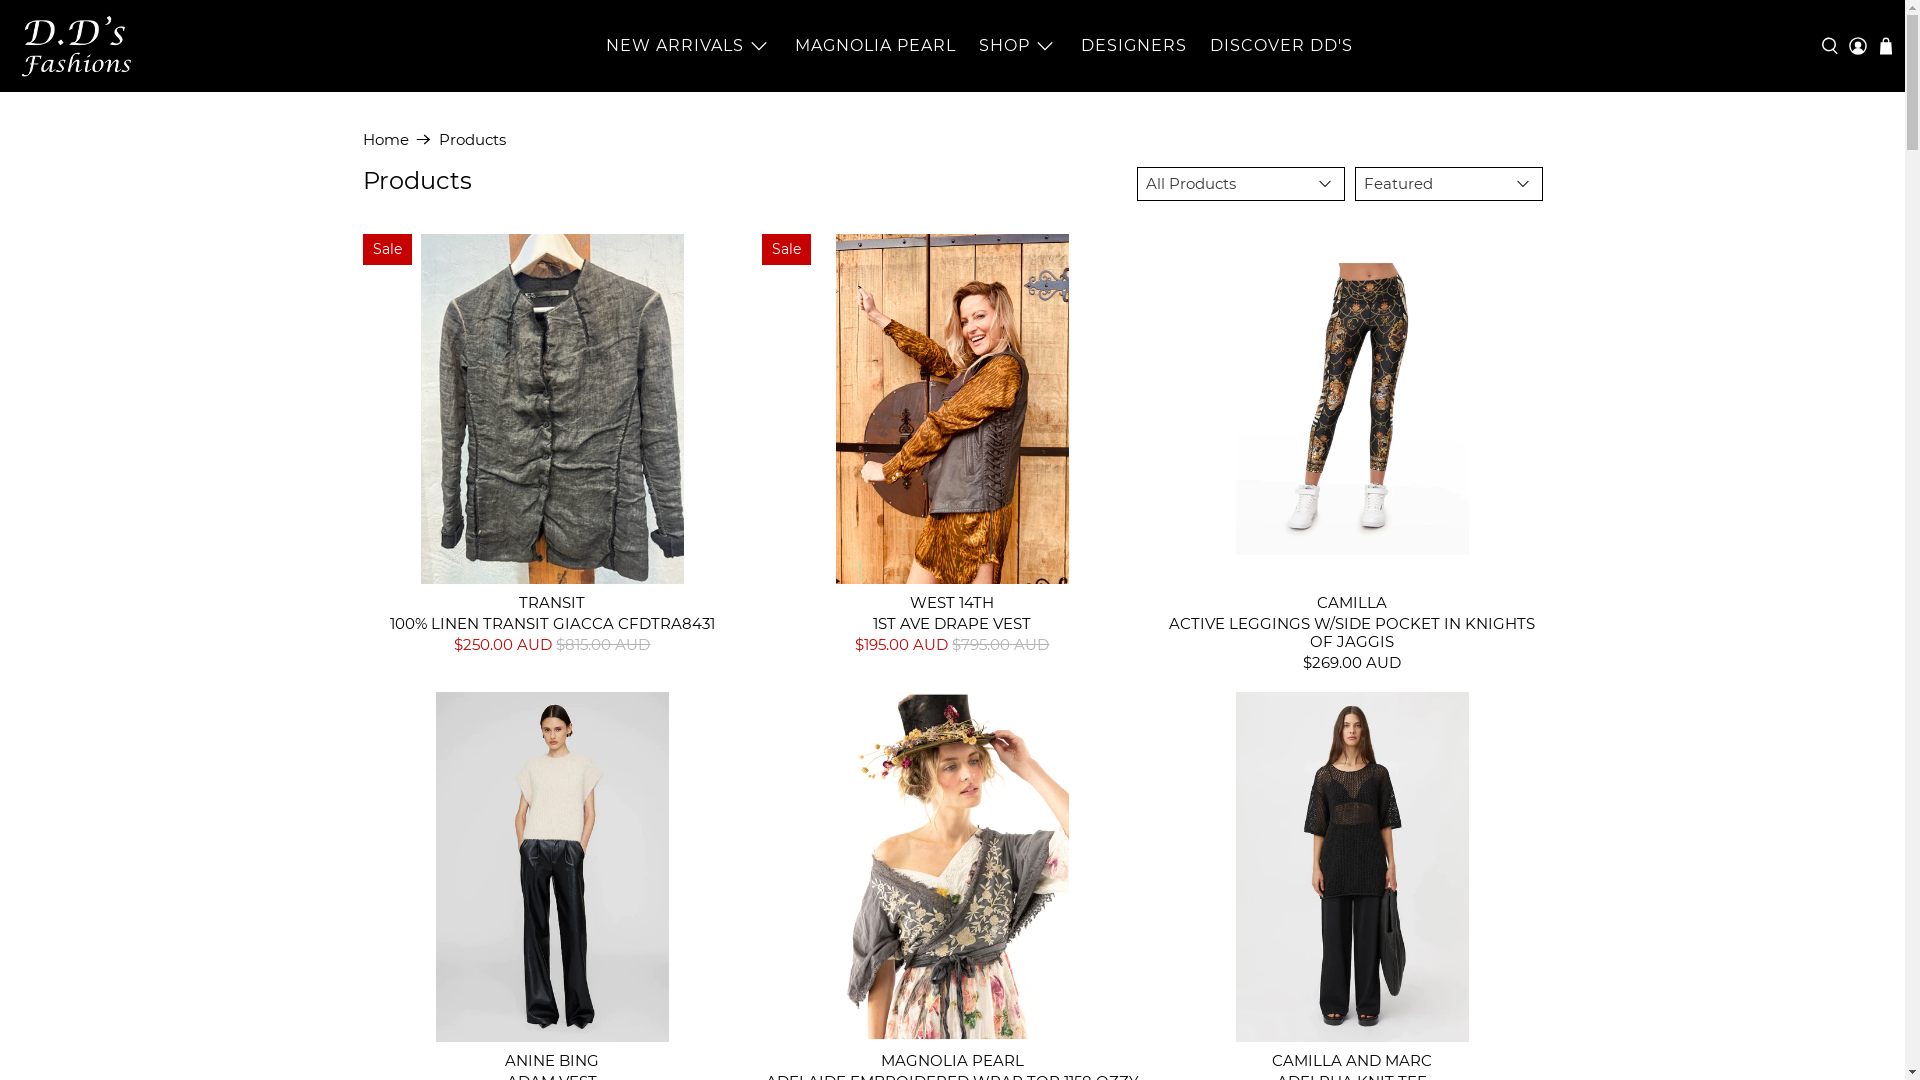 The height and width of the screenshot is (1080, 1920). Describe the element at coordinates (876, 46) in the screenshot. I see `MAGNOLIA PEARL` at that location.